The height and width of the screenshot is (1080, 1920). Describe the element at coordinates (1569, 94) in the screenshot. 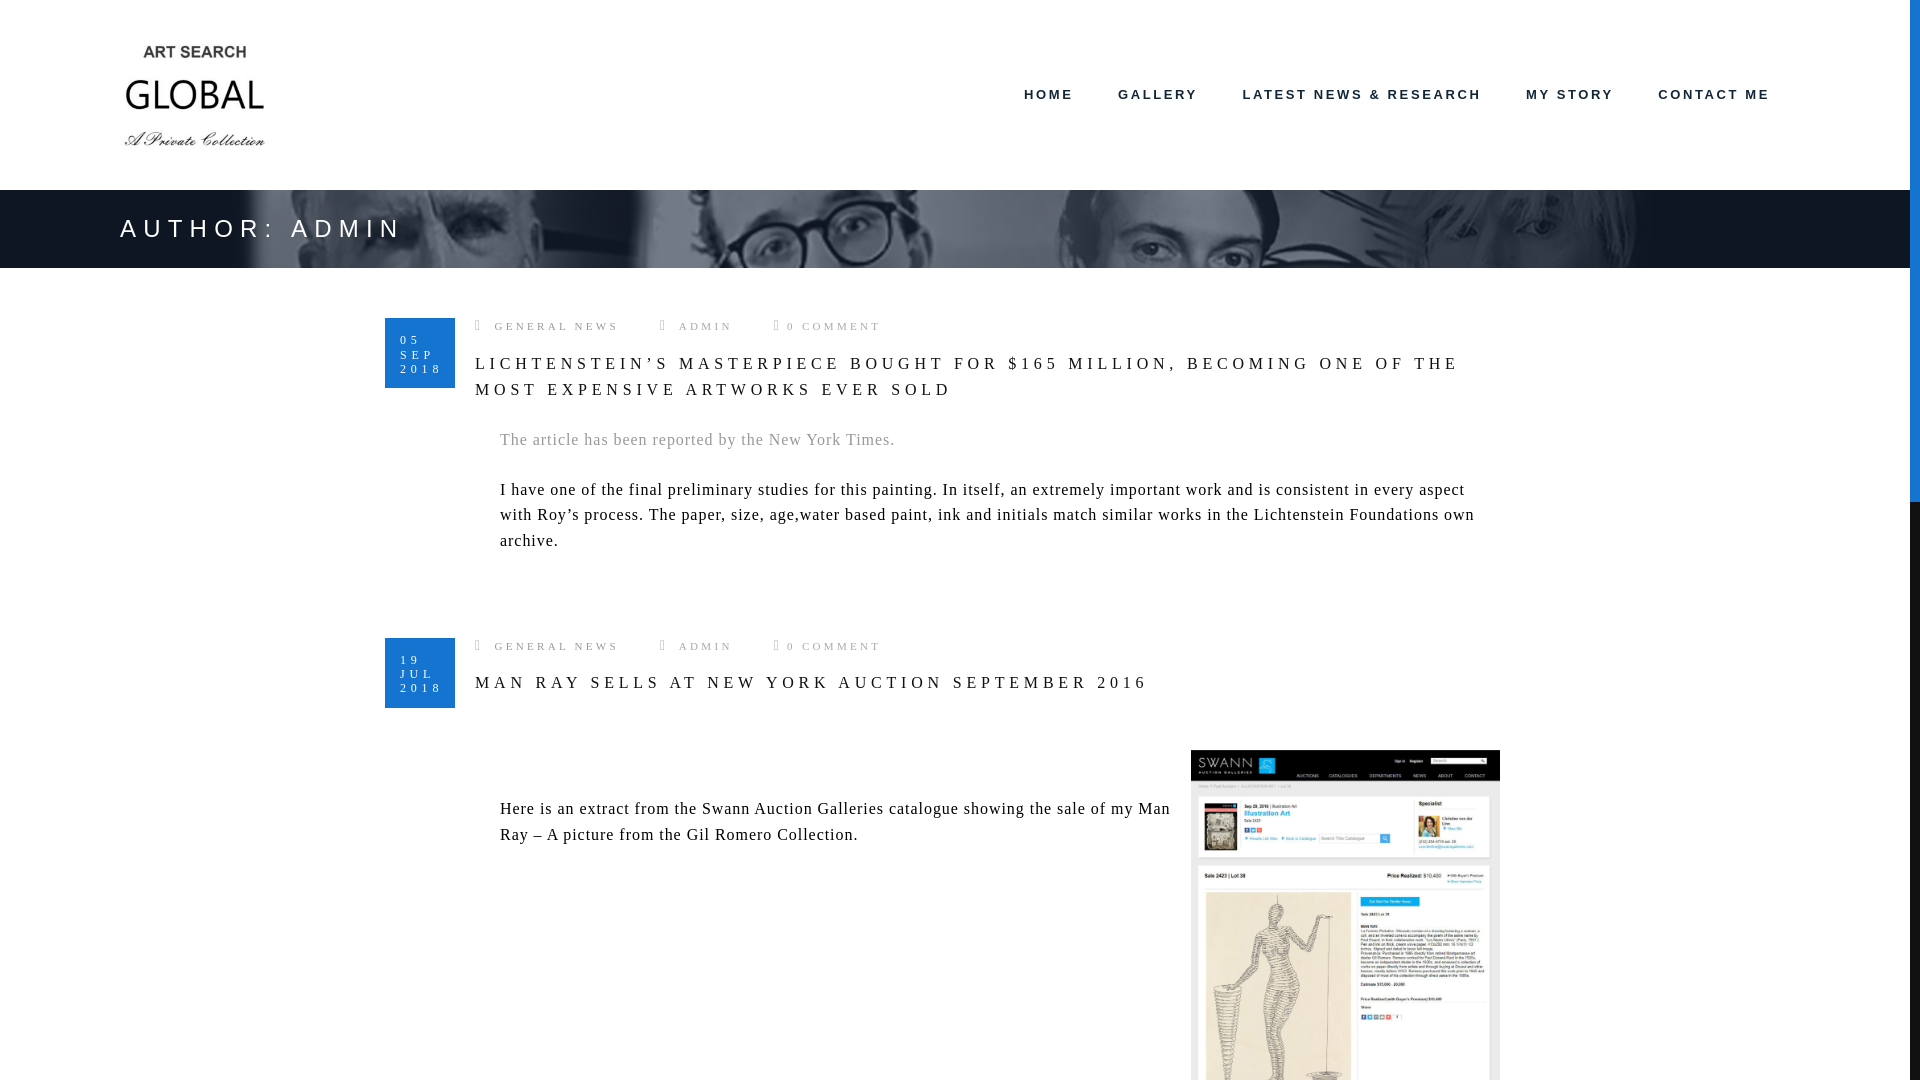

I see `MY STORY` at that location.